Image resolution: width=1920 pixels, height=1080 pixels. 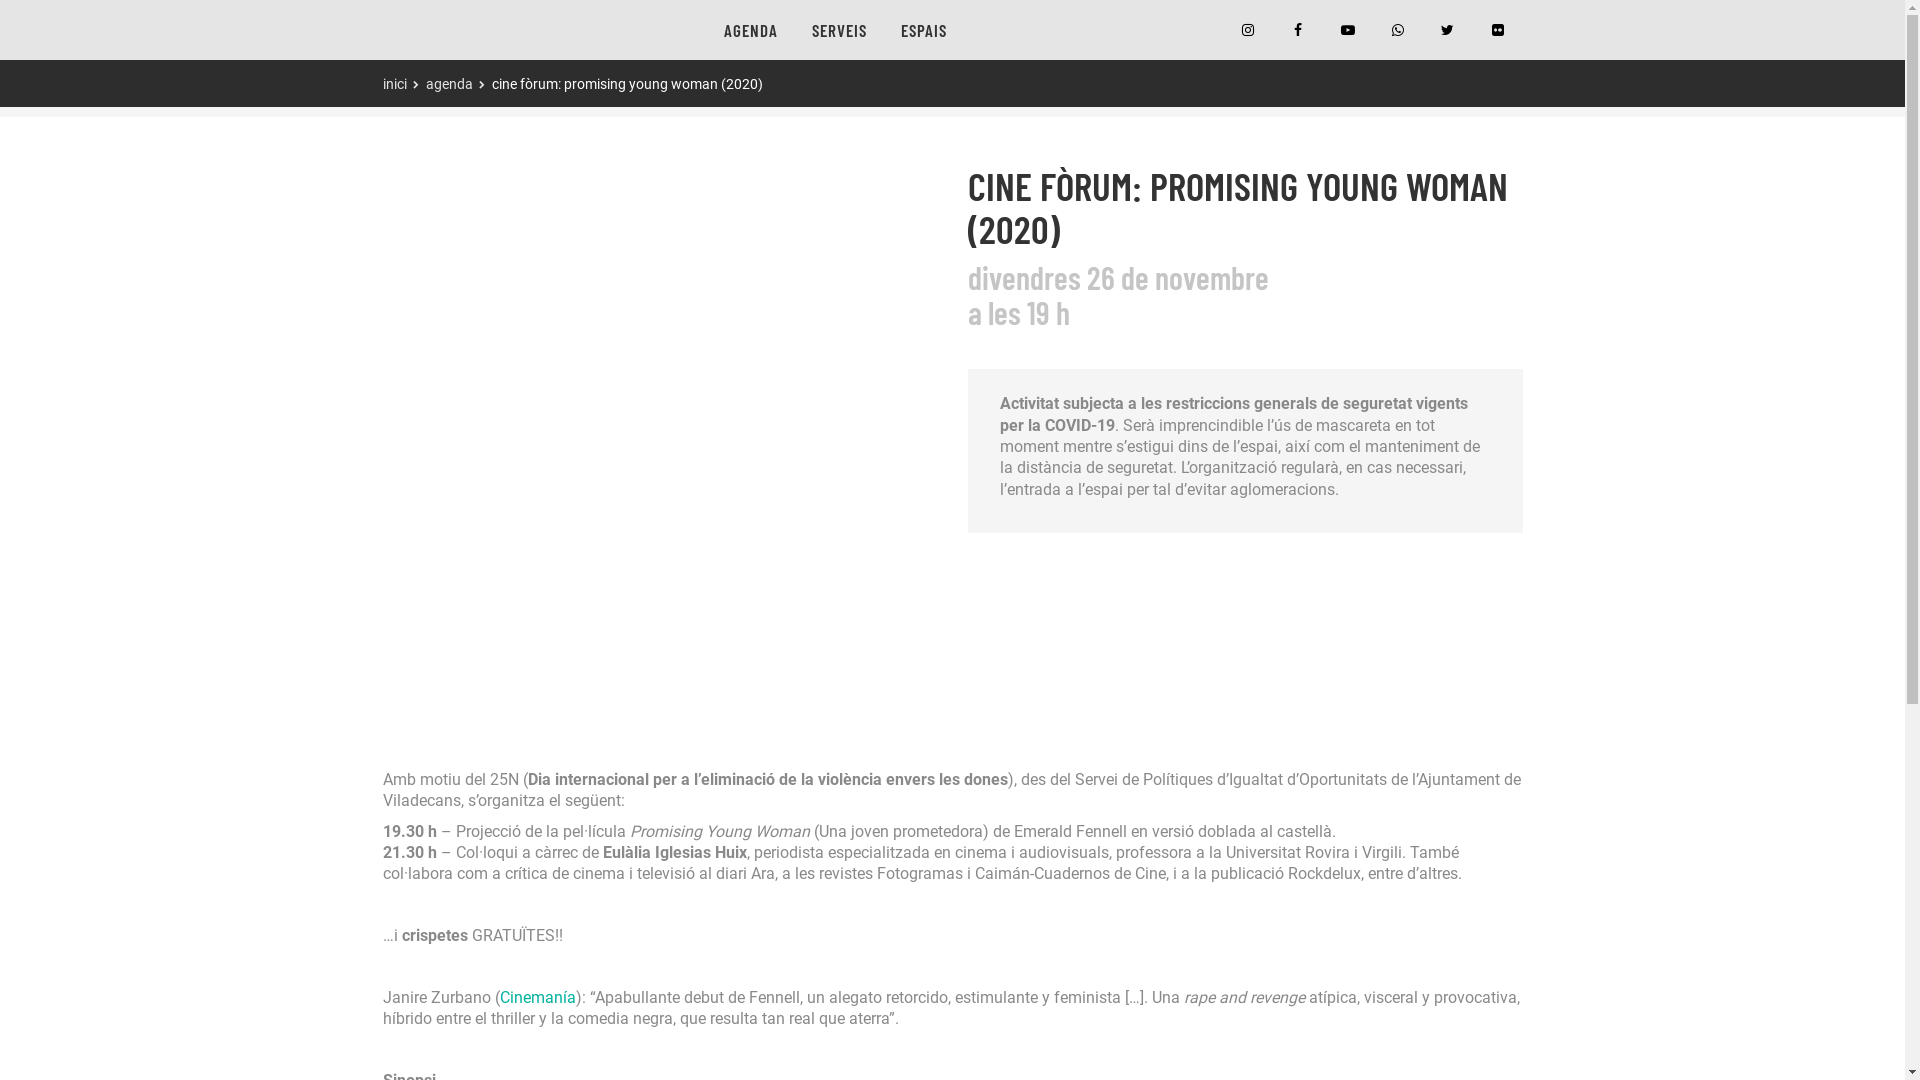 I want to click on inici, so click(x=394, y=84).